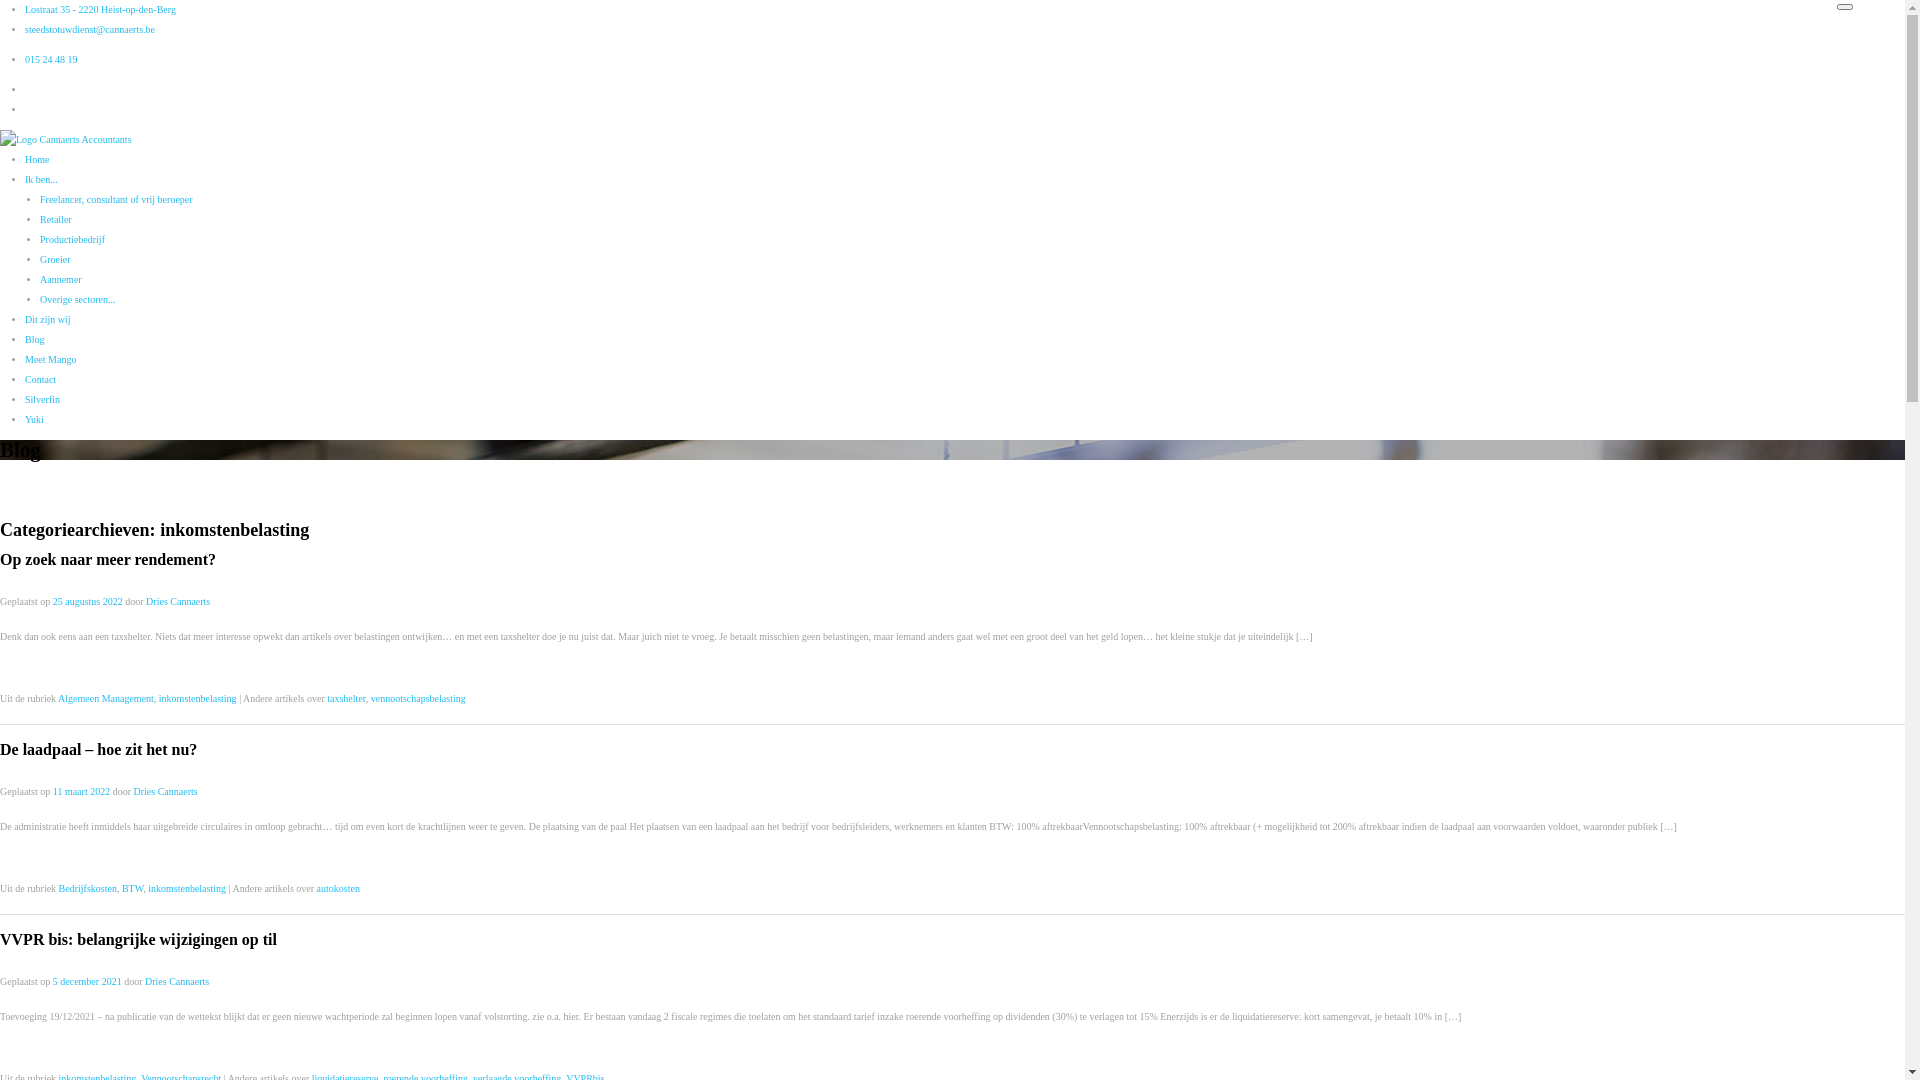 This screenshot has width=1920, height=1080. I want to click on Yuki, so click(34, 420).